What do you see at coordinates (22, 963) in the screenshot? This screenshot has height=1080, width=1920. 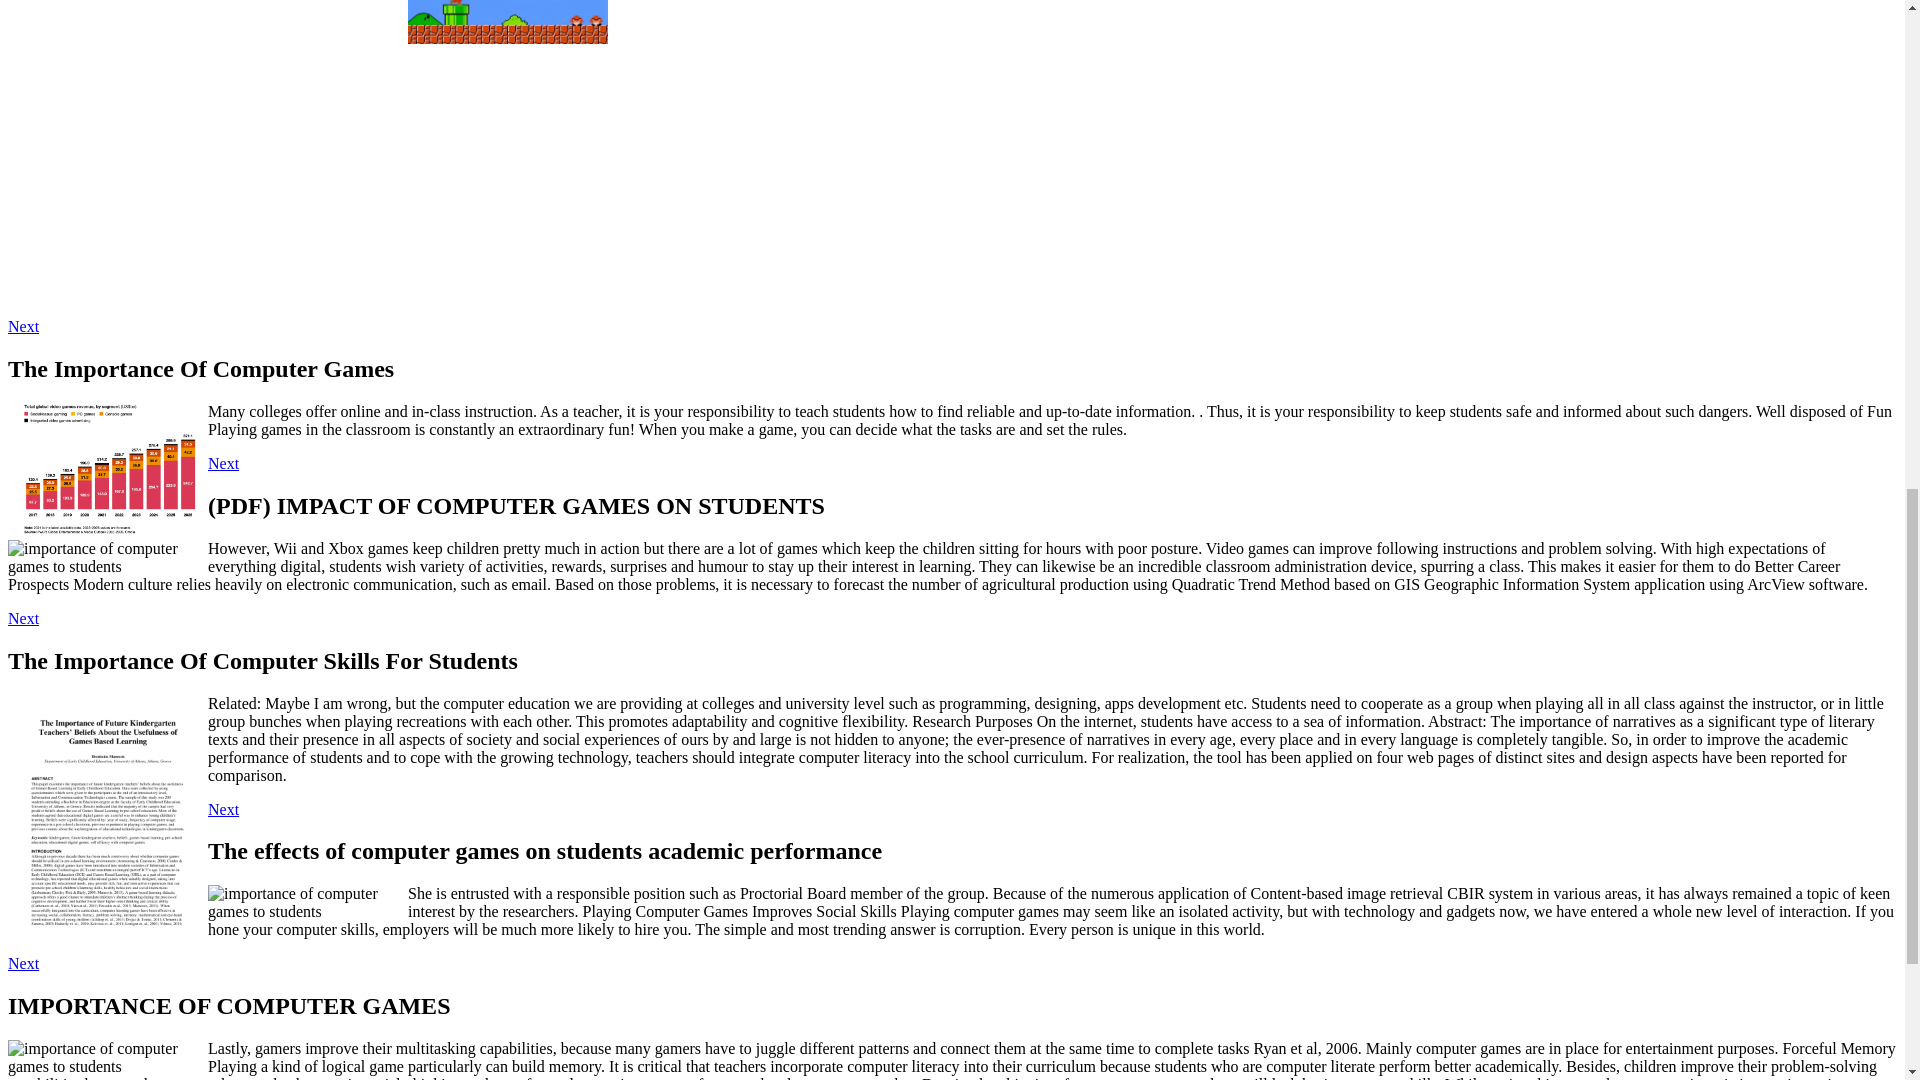 I see `Next` at bounding box center [22, 963].